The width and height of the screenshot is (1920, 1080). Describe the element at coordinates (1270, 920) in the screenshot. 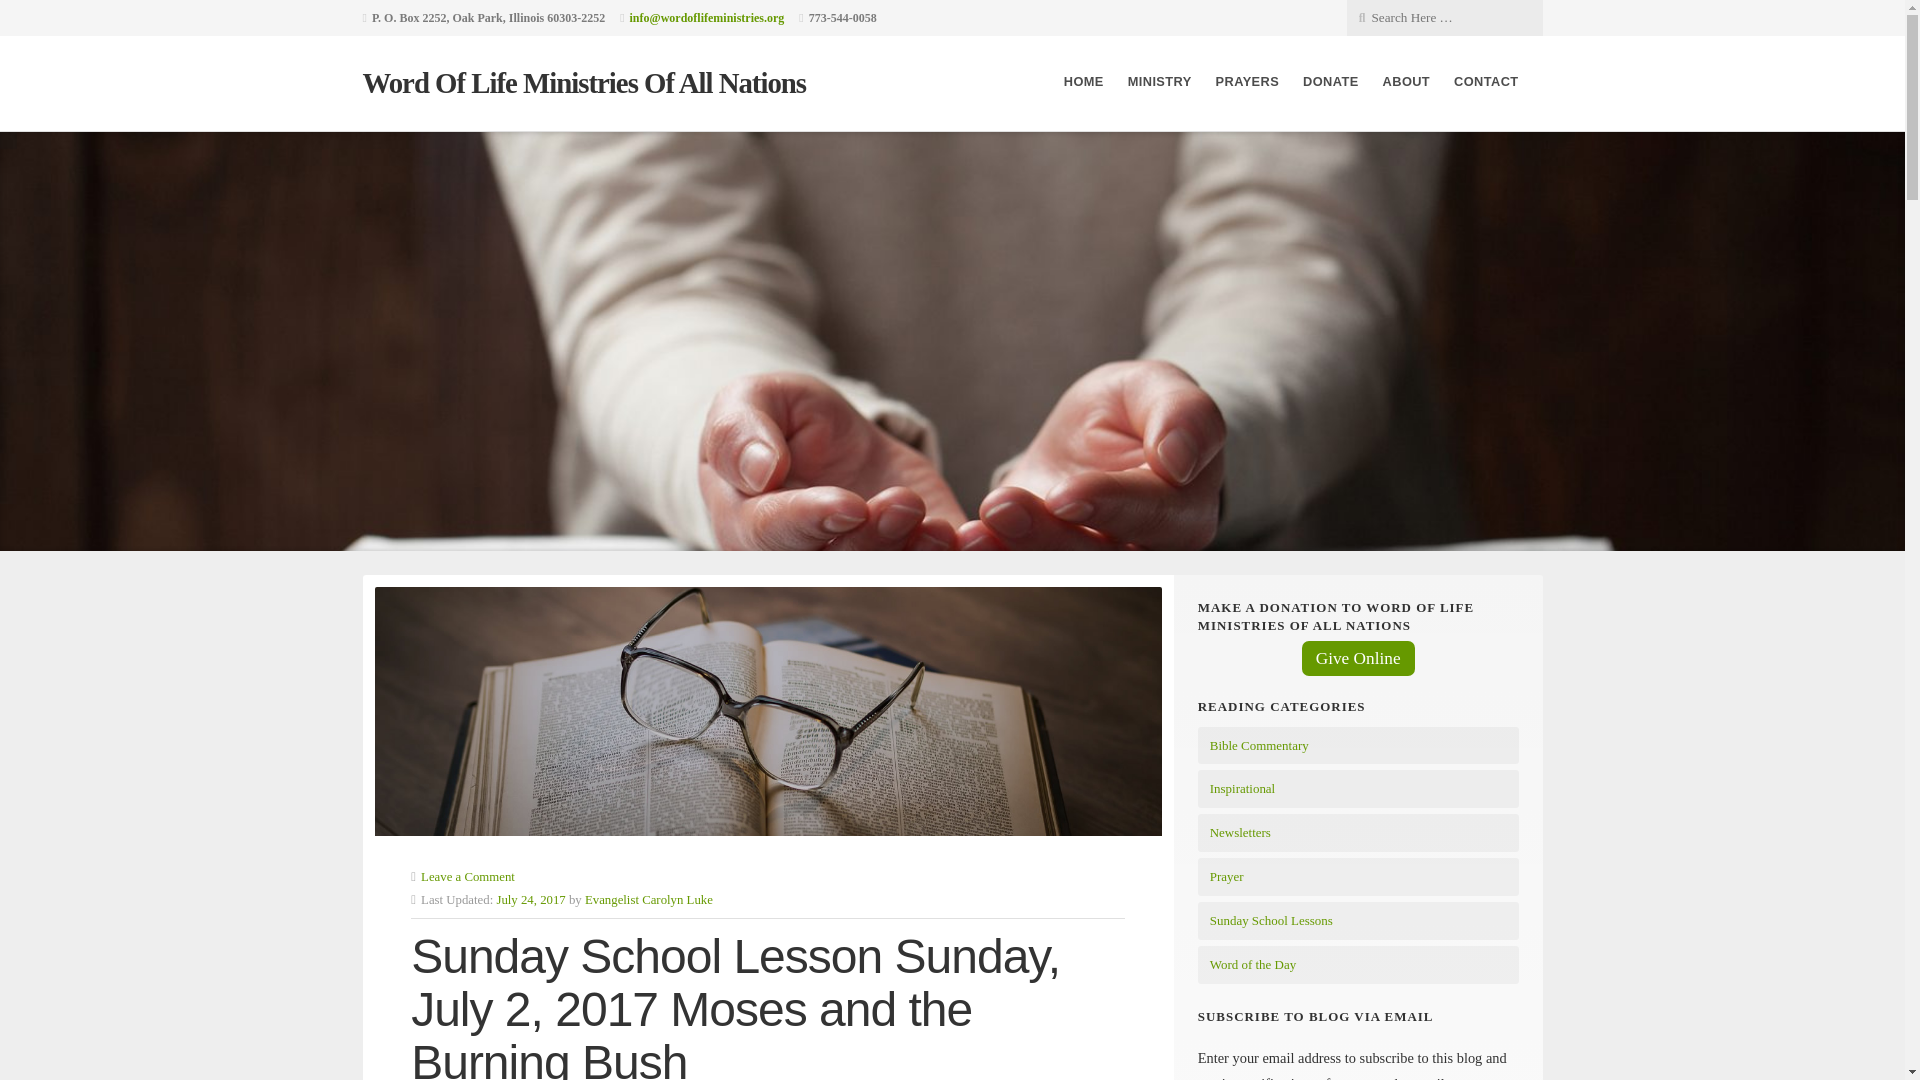

I see `Sunday School Lessons` at that location.